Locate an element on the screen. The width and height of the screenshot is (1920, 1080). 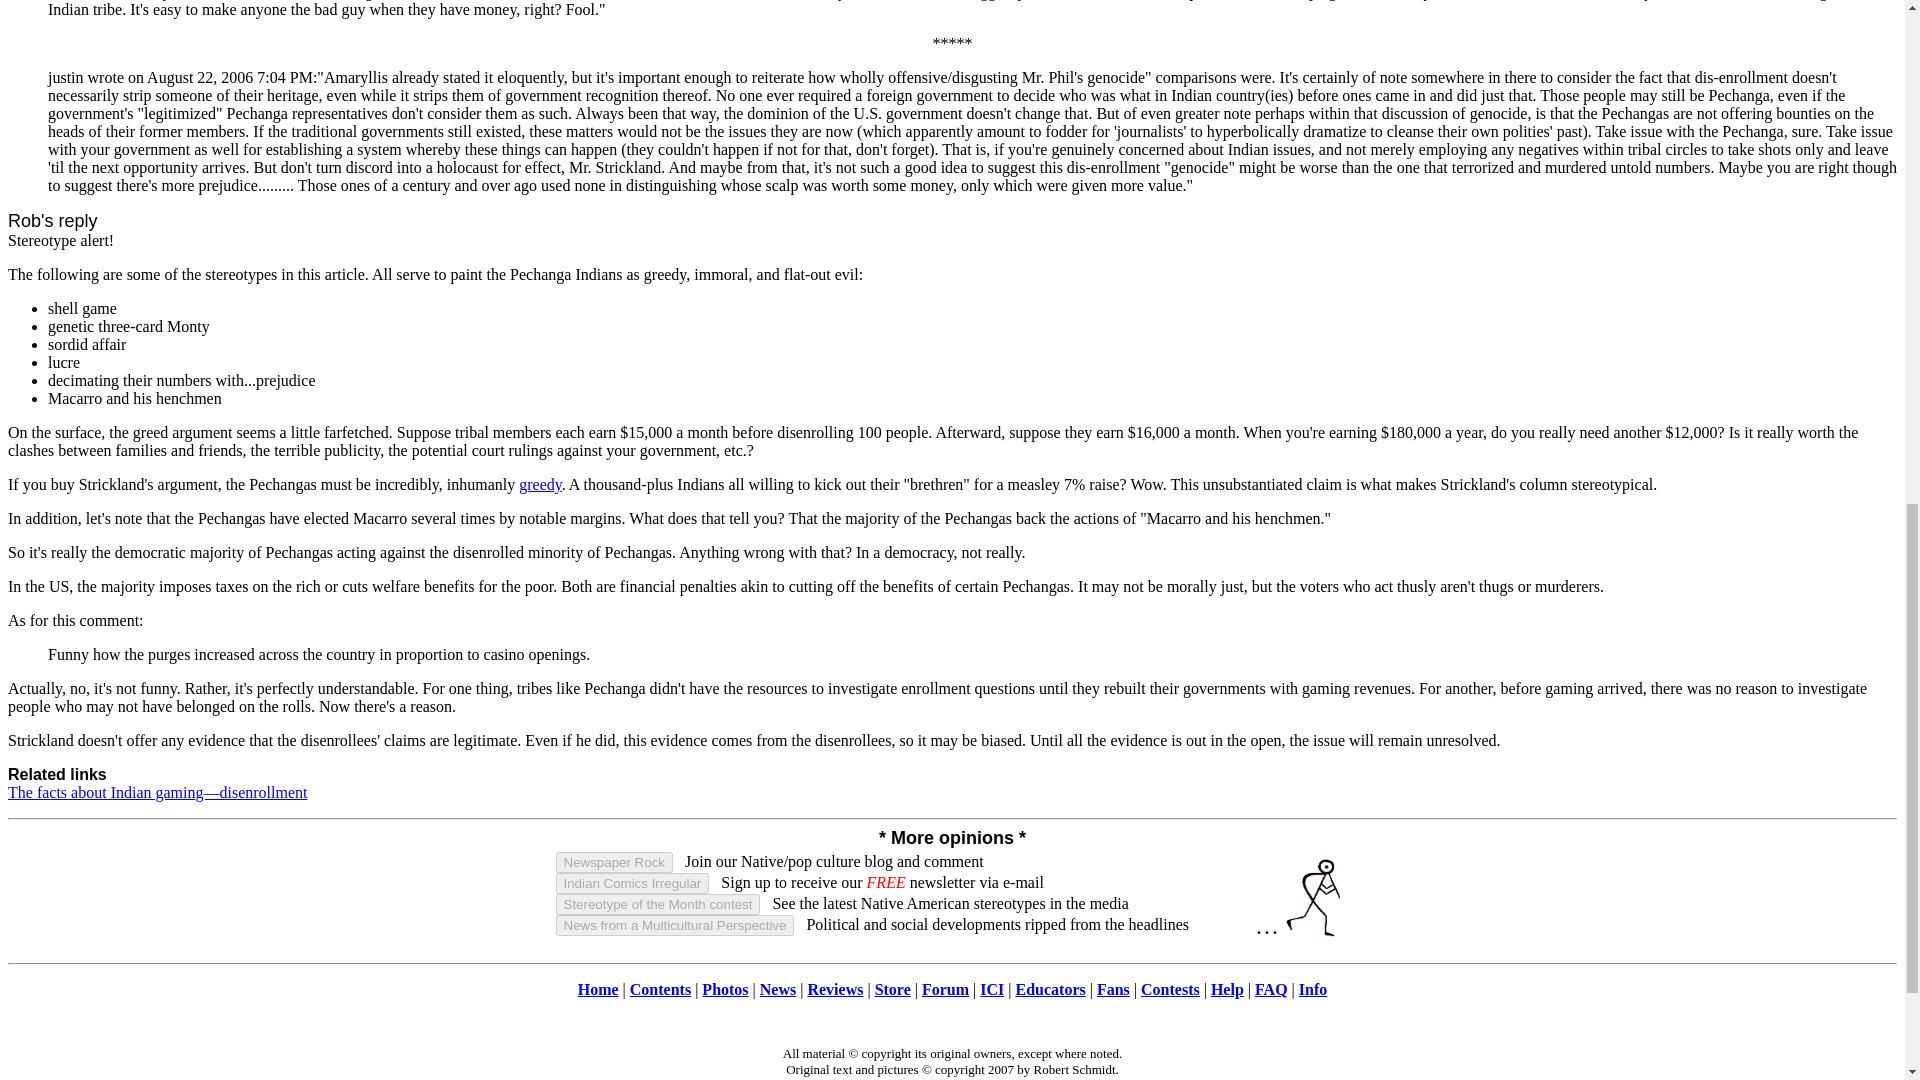
Store is located at coordinates (892, 988).